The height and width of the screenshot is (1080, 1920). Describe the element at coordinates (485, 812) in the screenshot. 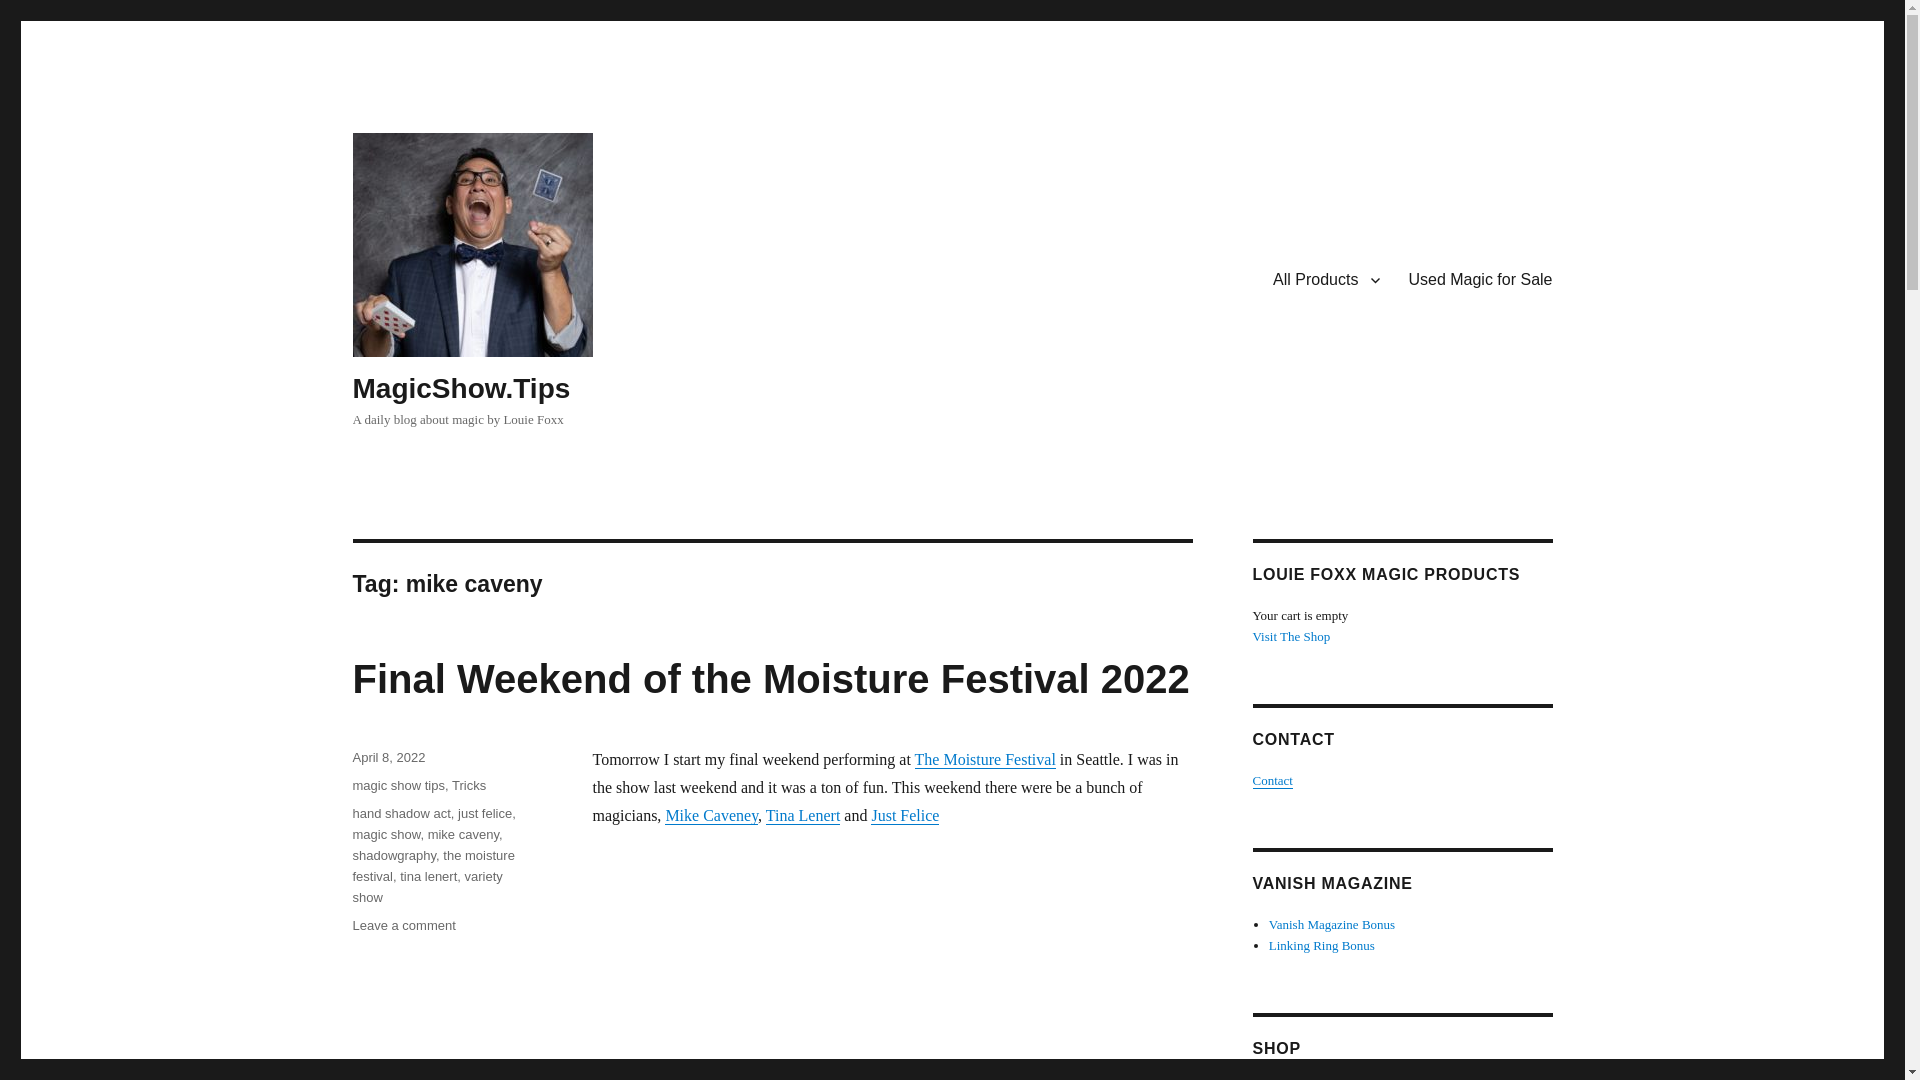

I see `just felice` at that location.